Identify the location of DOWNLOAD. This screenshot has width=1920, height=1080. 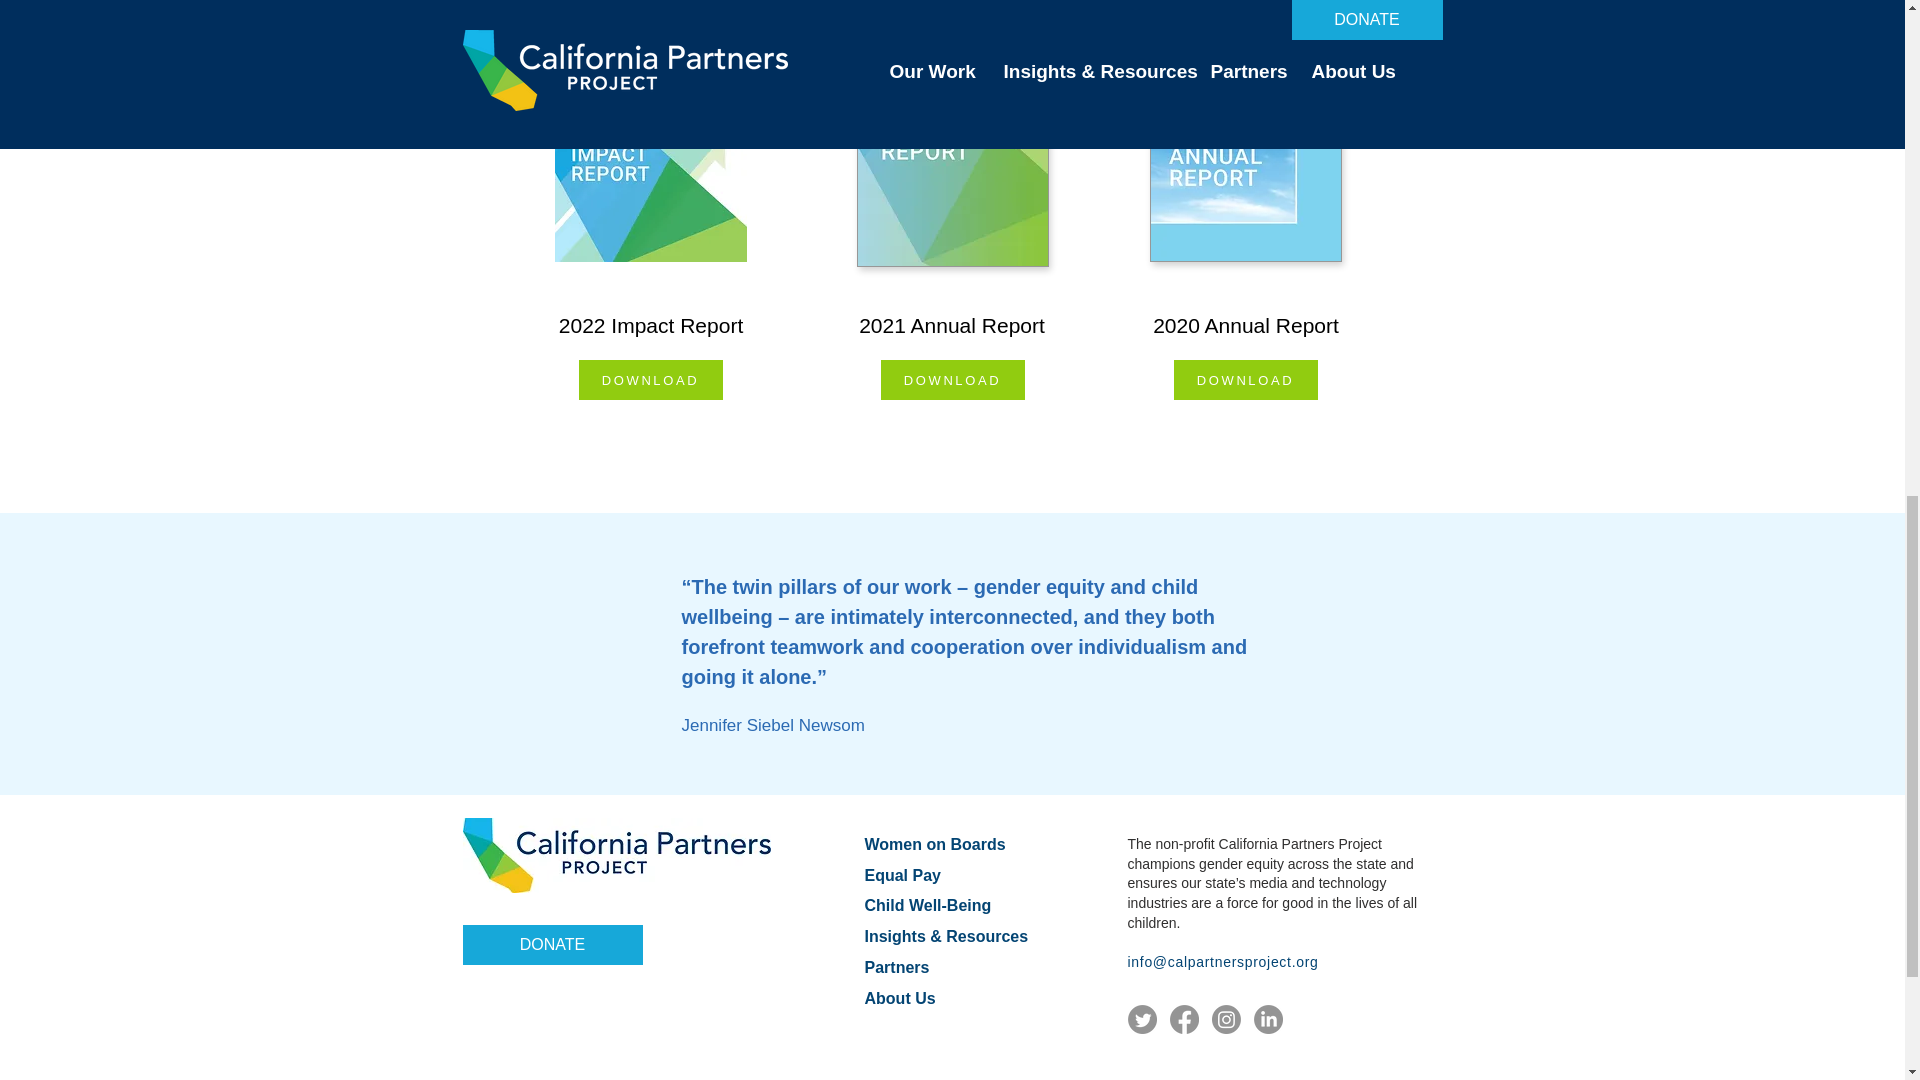
(1245, 379).